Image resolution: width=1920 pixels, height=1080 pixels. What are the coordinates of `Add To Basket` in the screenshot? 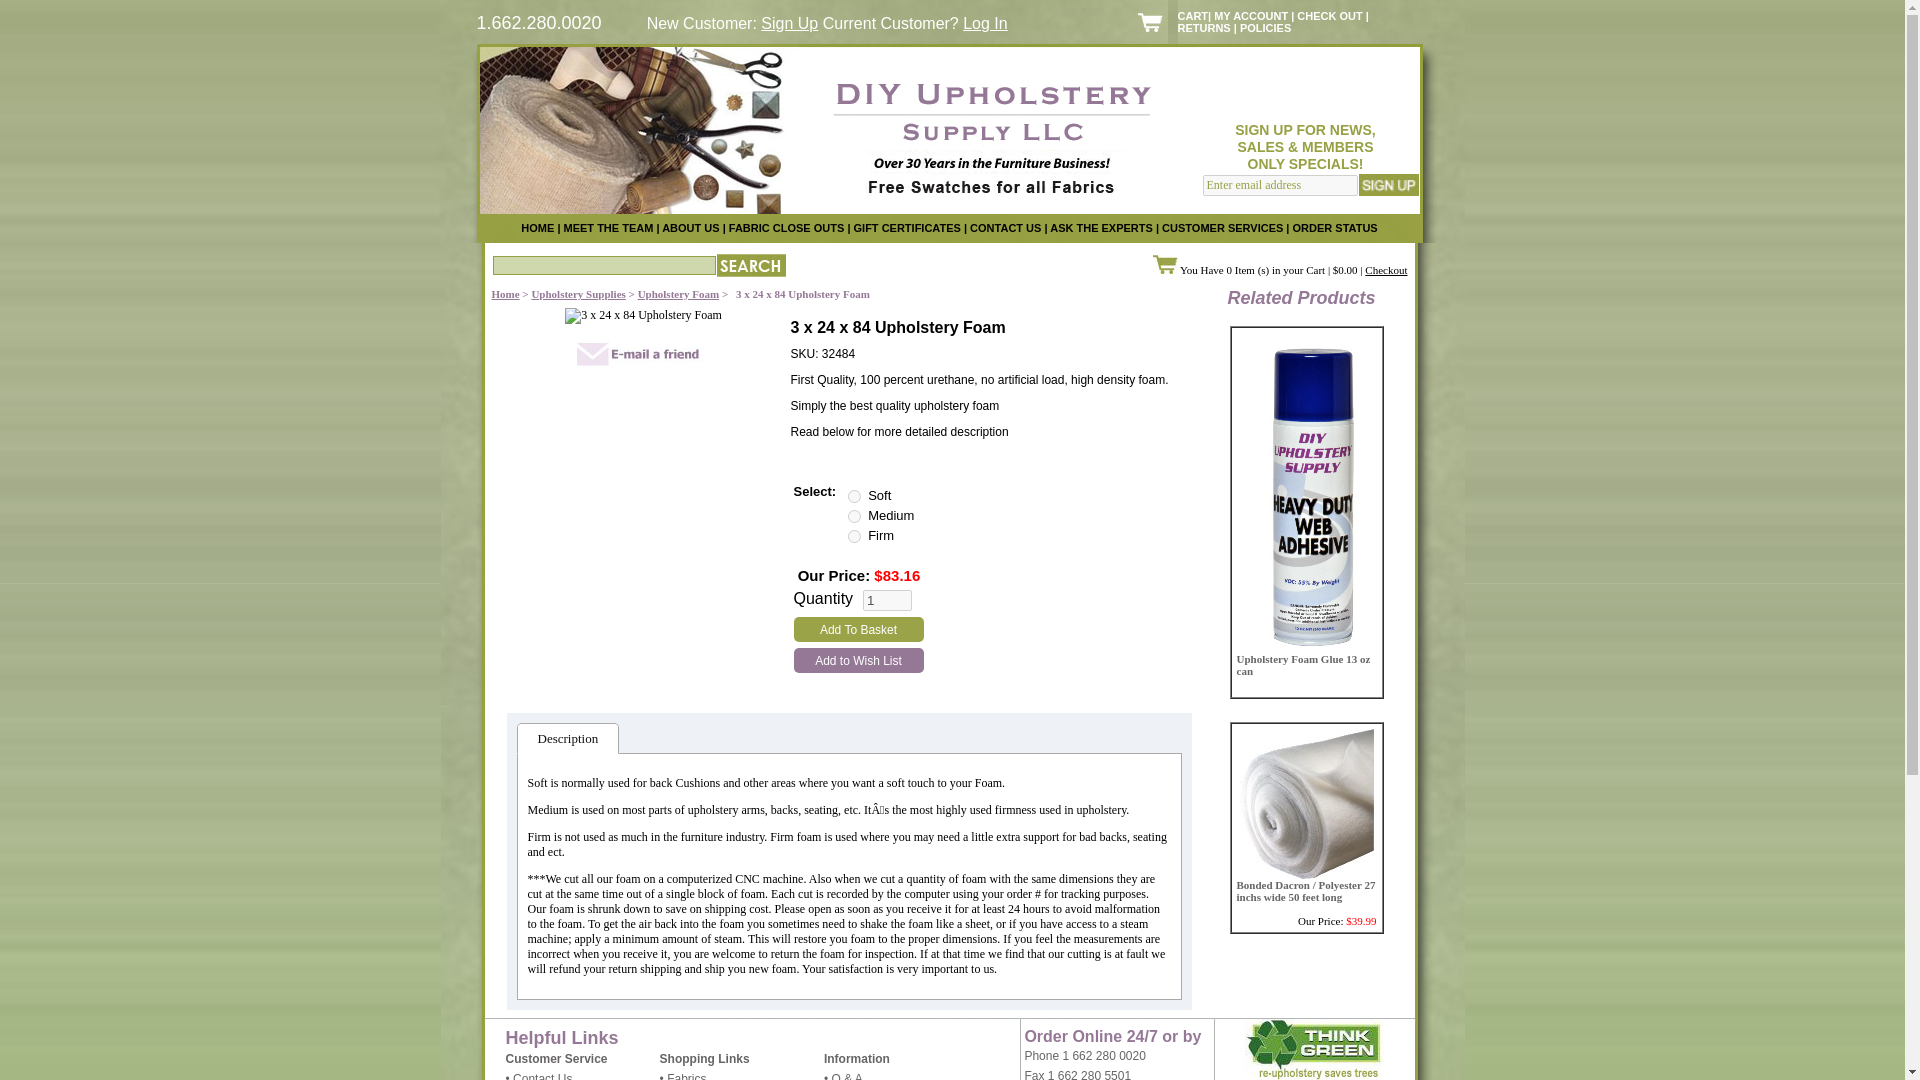 It's located at (858, 628).